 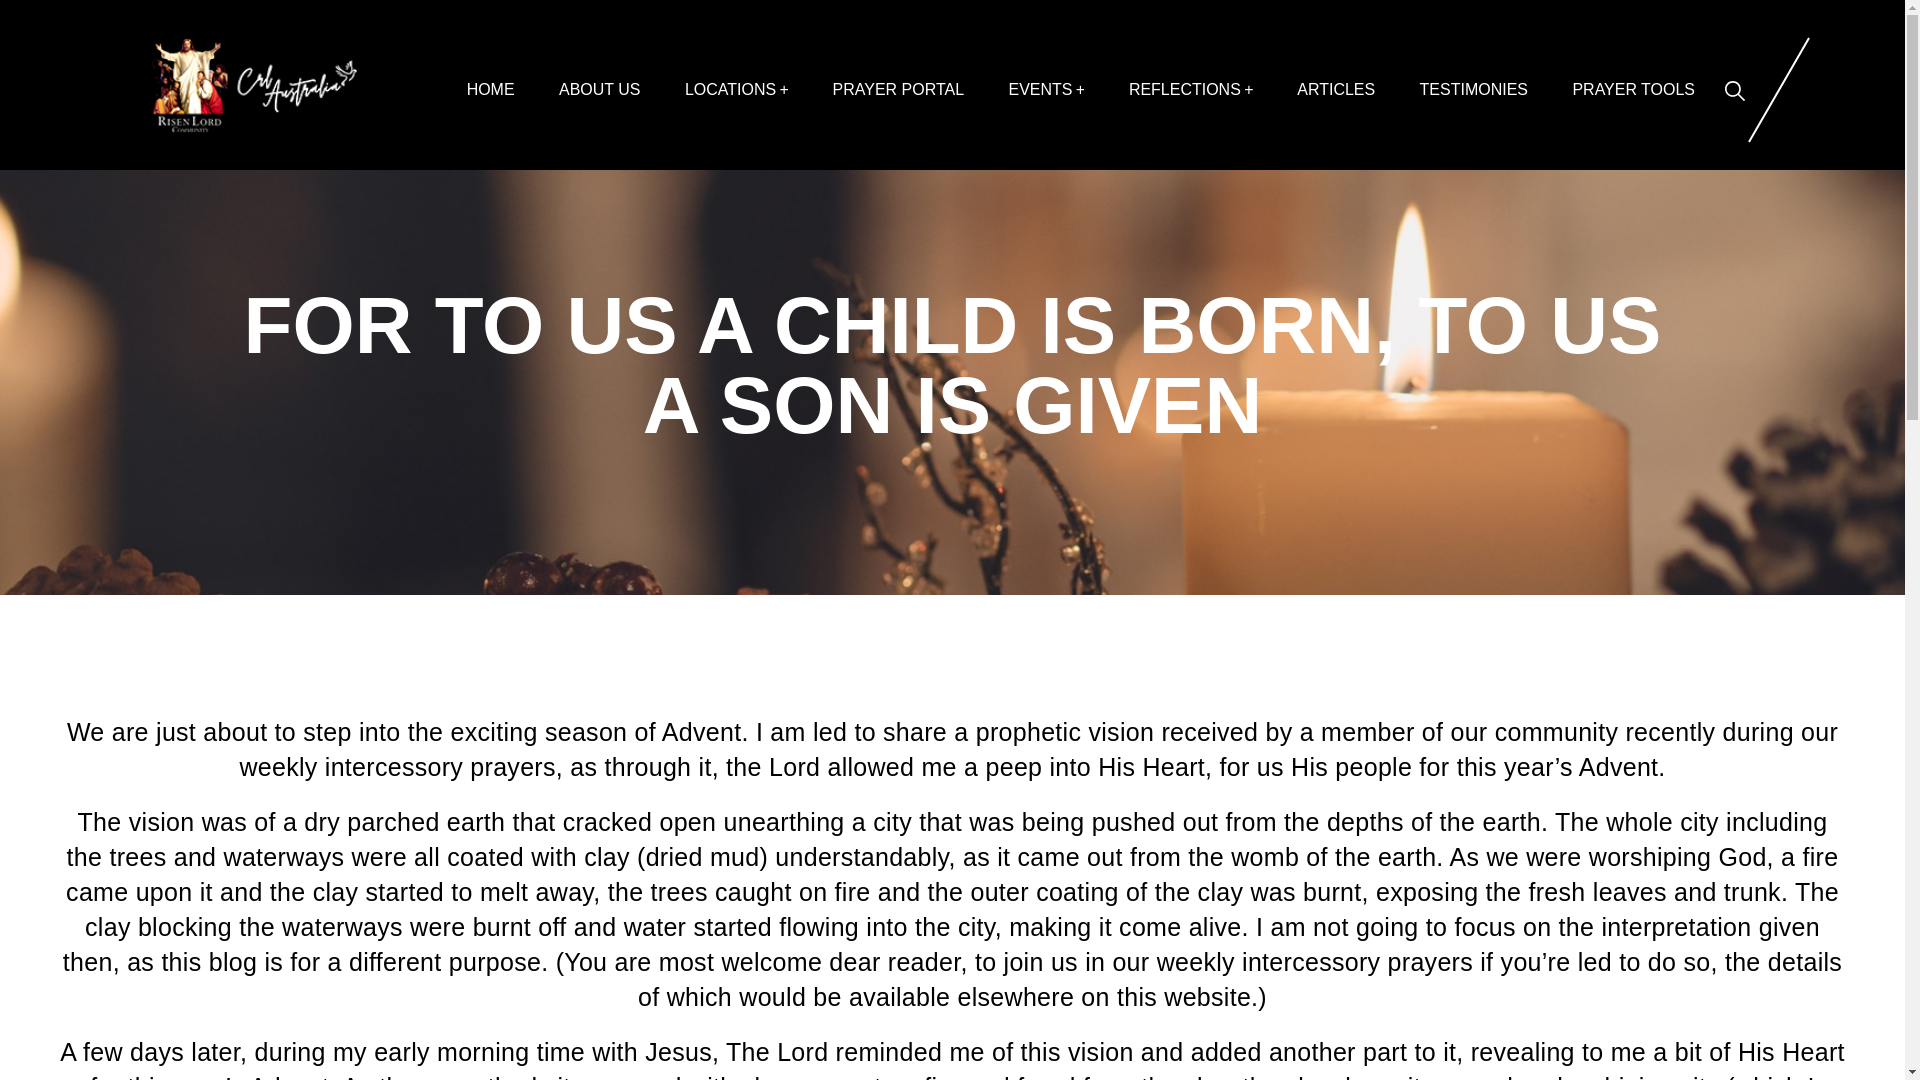 I want to click on ABOUT US, so click(x=600, y=90).